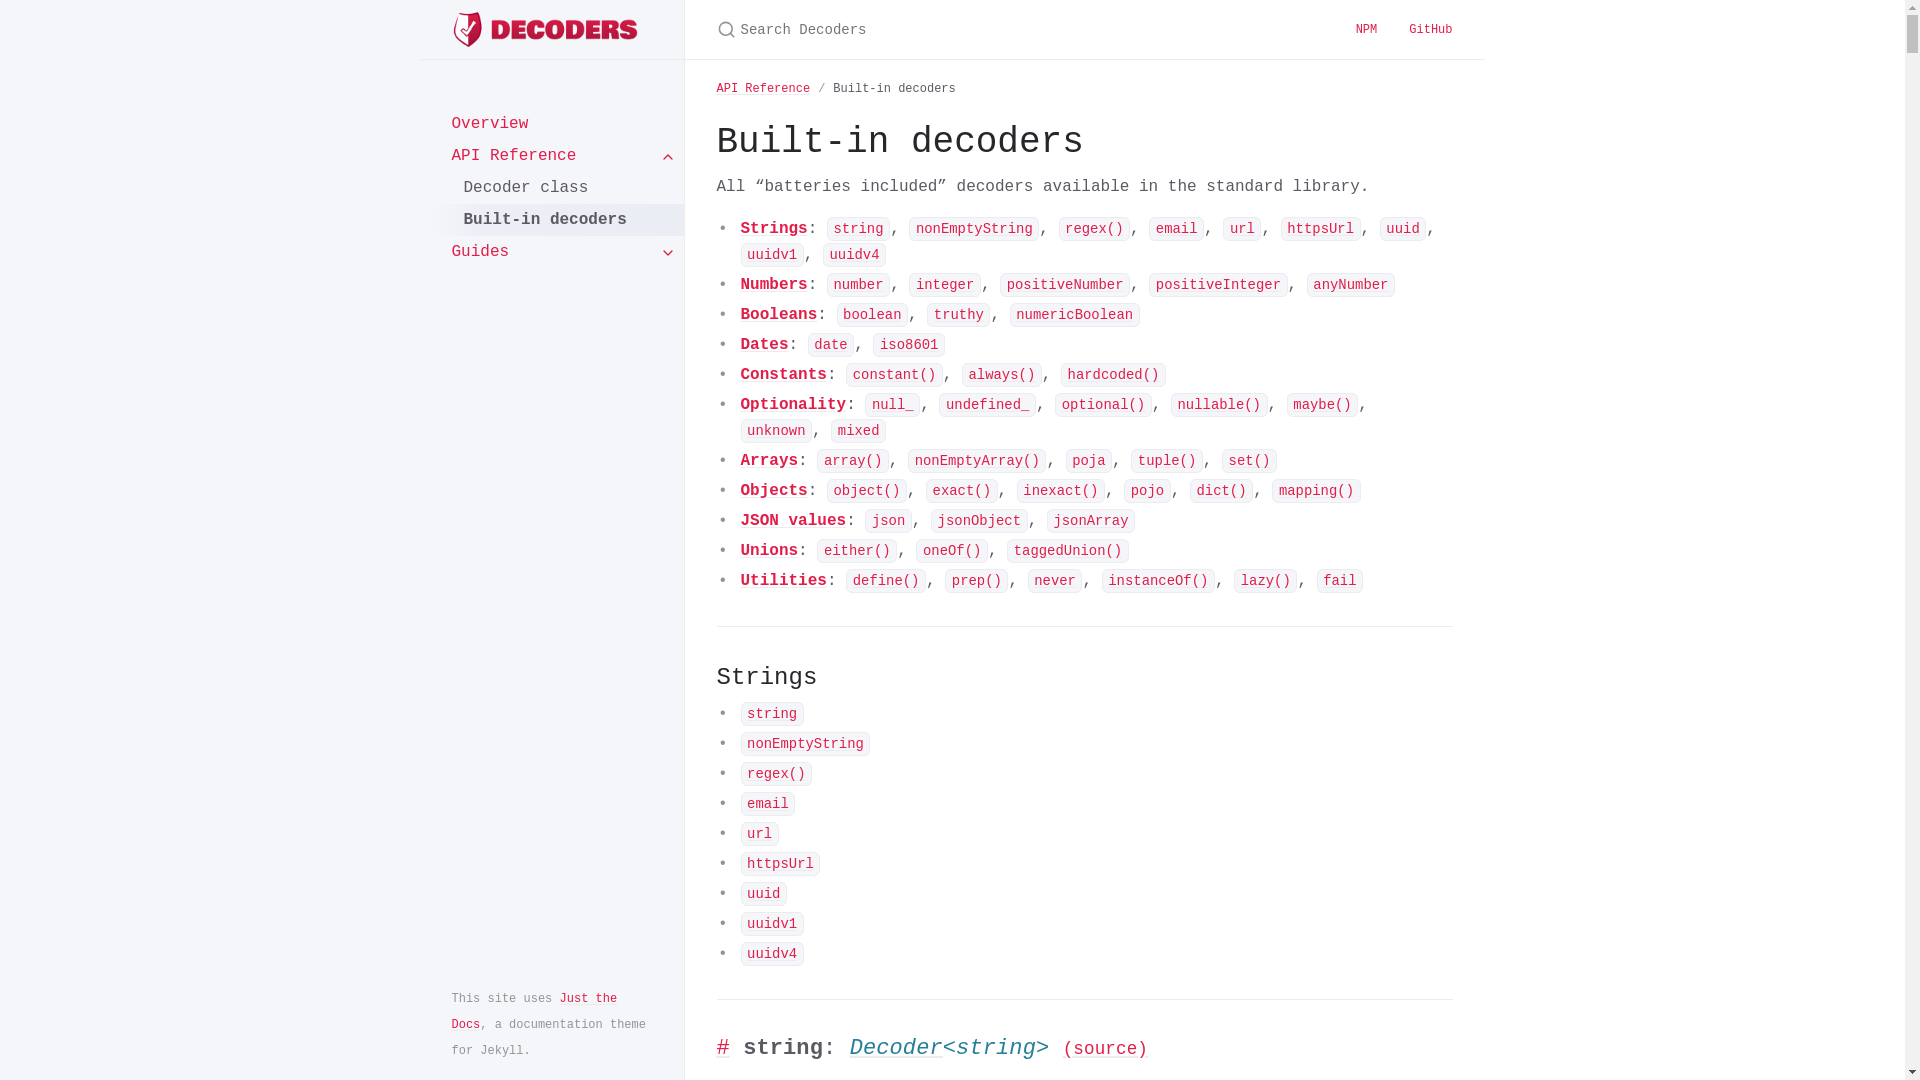  I want to click on (source), so click(1106, 1048).